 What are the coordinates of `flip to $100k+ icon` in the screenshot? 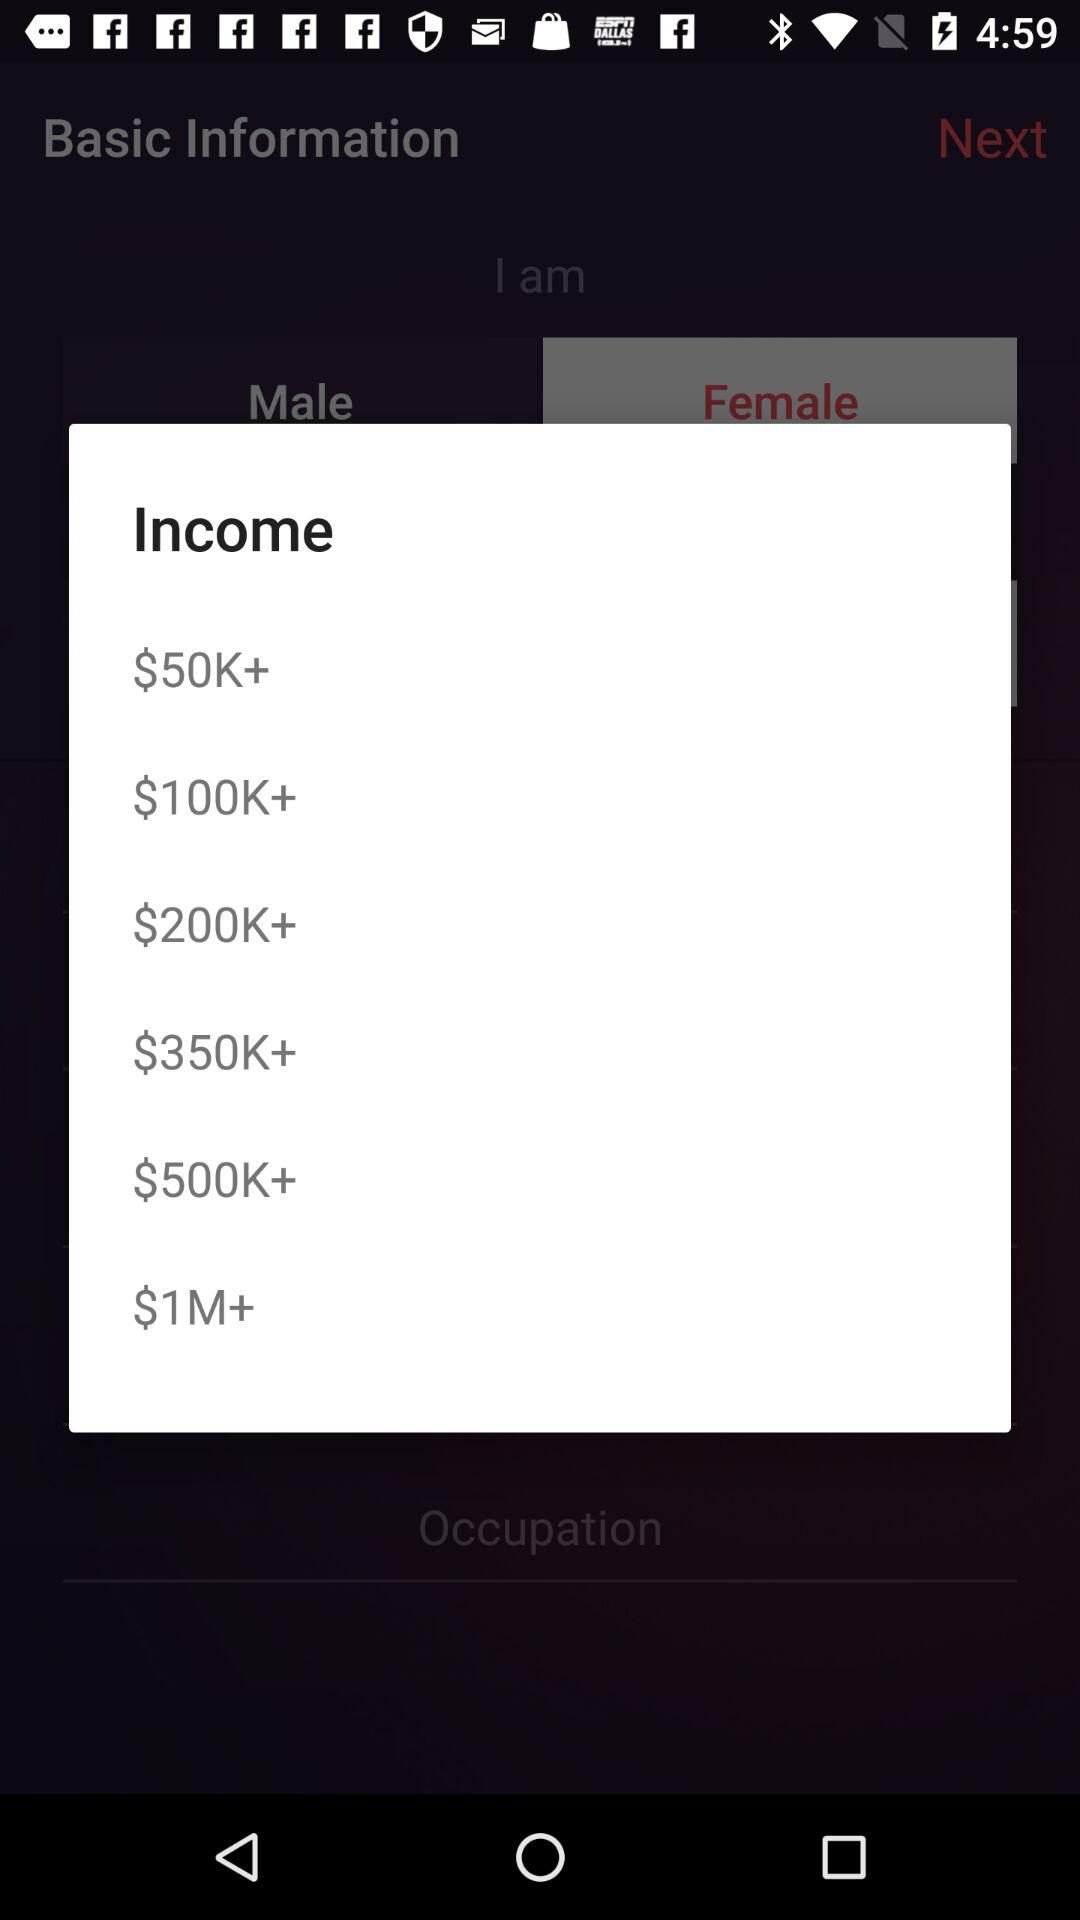 It's located at (214, 795).